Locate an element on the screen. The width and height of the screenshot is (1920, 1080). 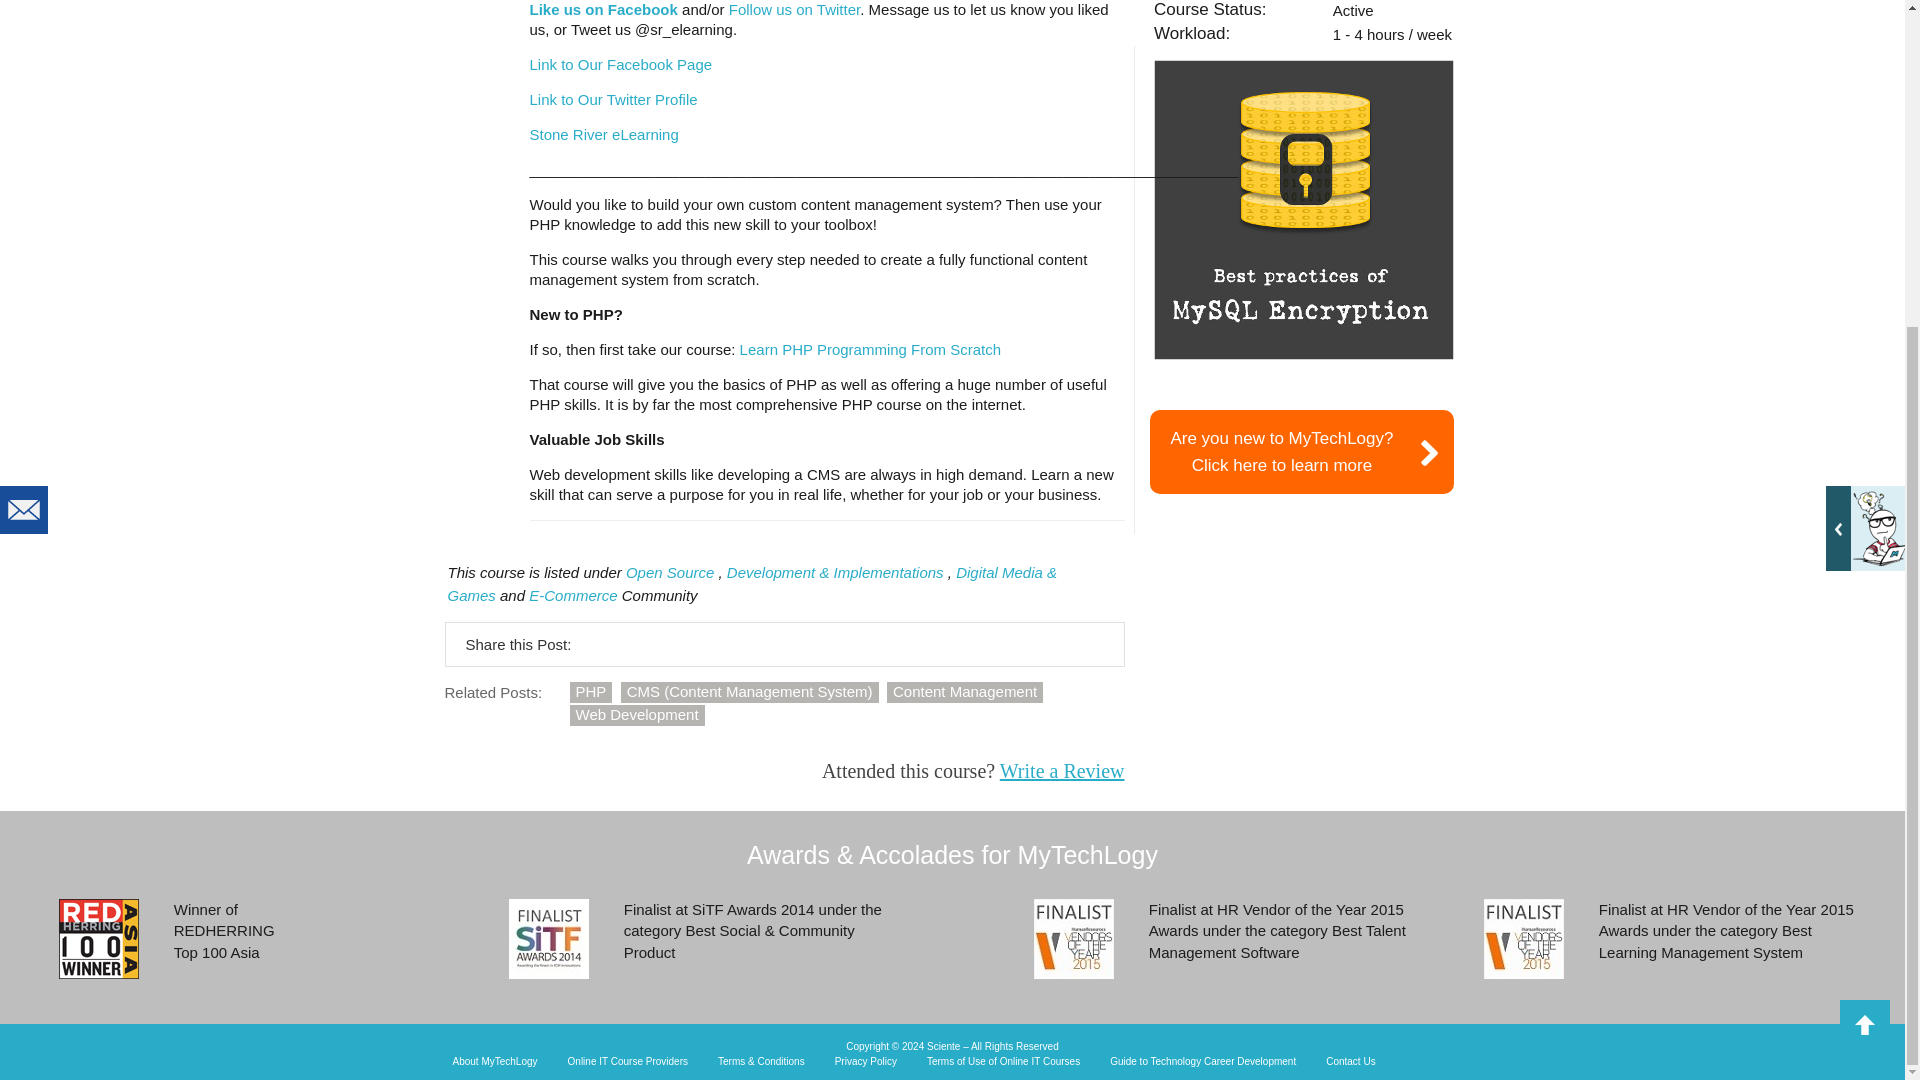
Like us on Facebook is located at coordinates (603, 10).